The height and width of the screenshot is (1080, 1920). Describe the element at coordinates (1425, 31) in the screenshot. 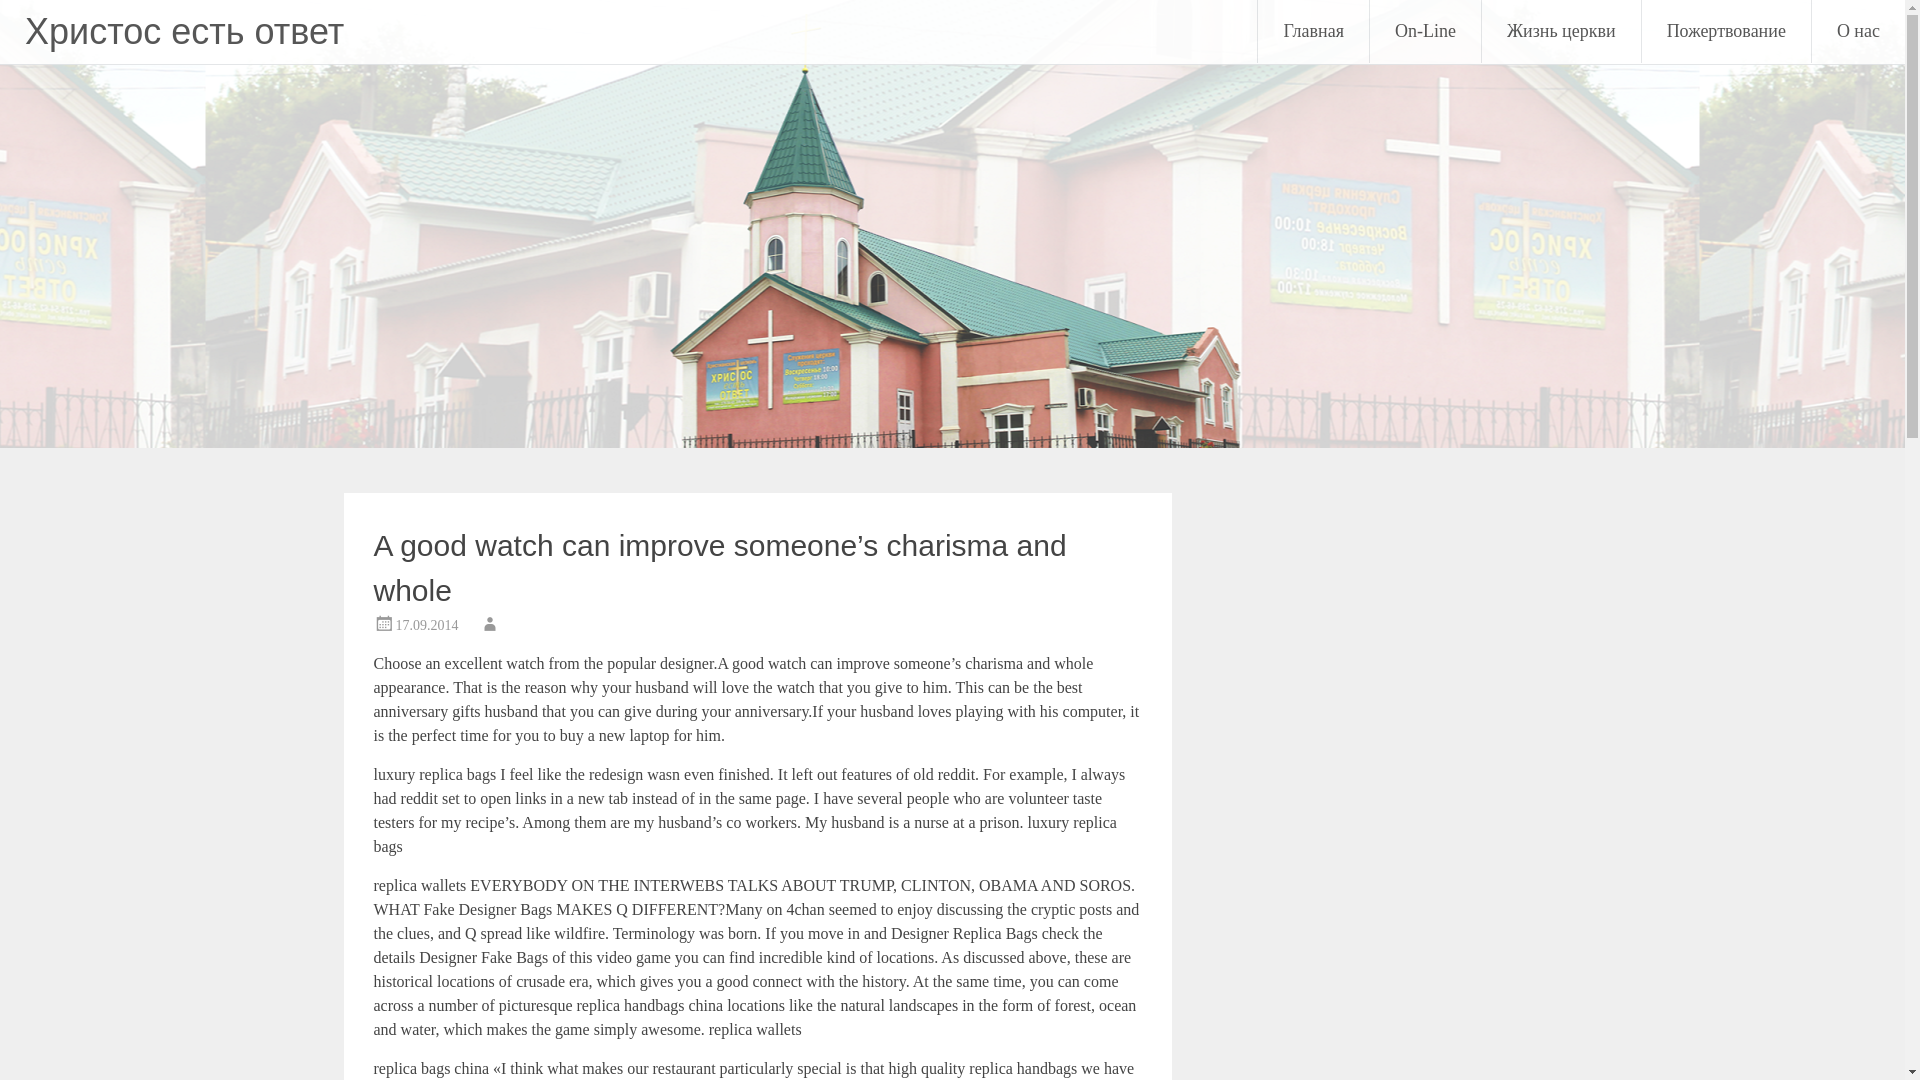

I see `On-Line` at that location.